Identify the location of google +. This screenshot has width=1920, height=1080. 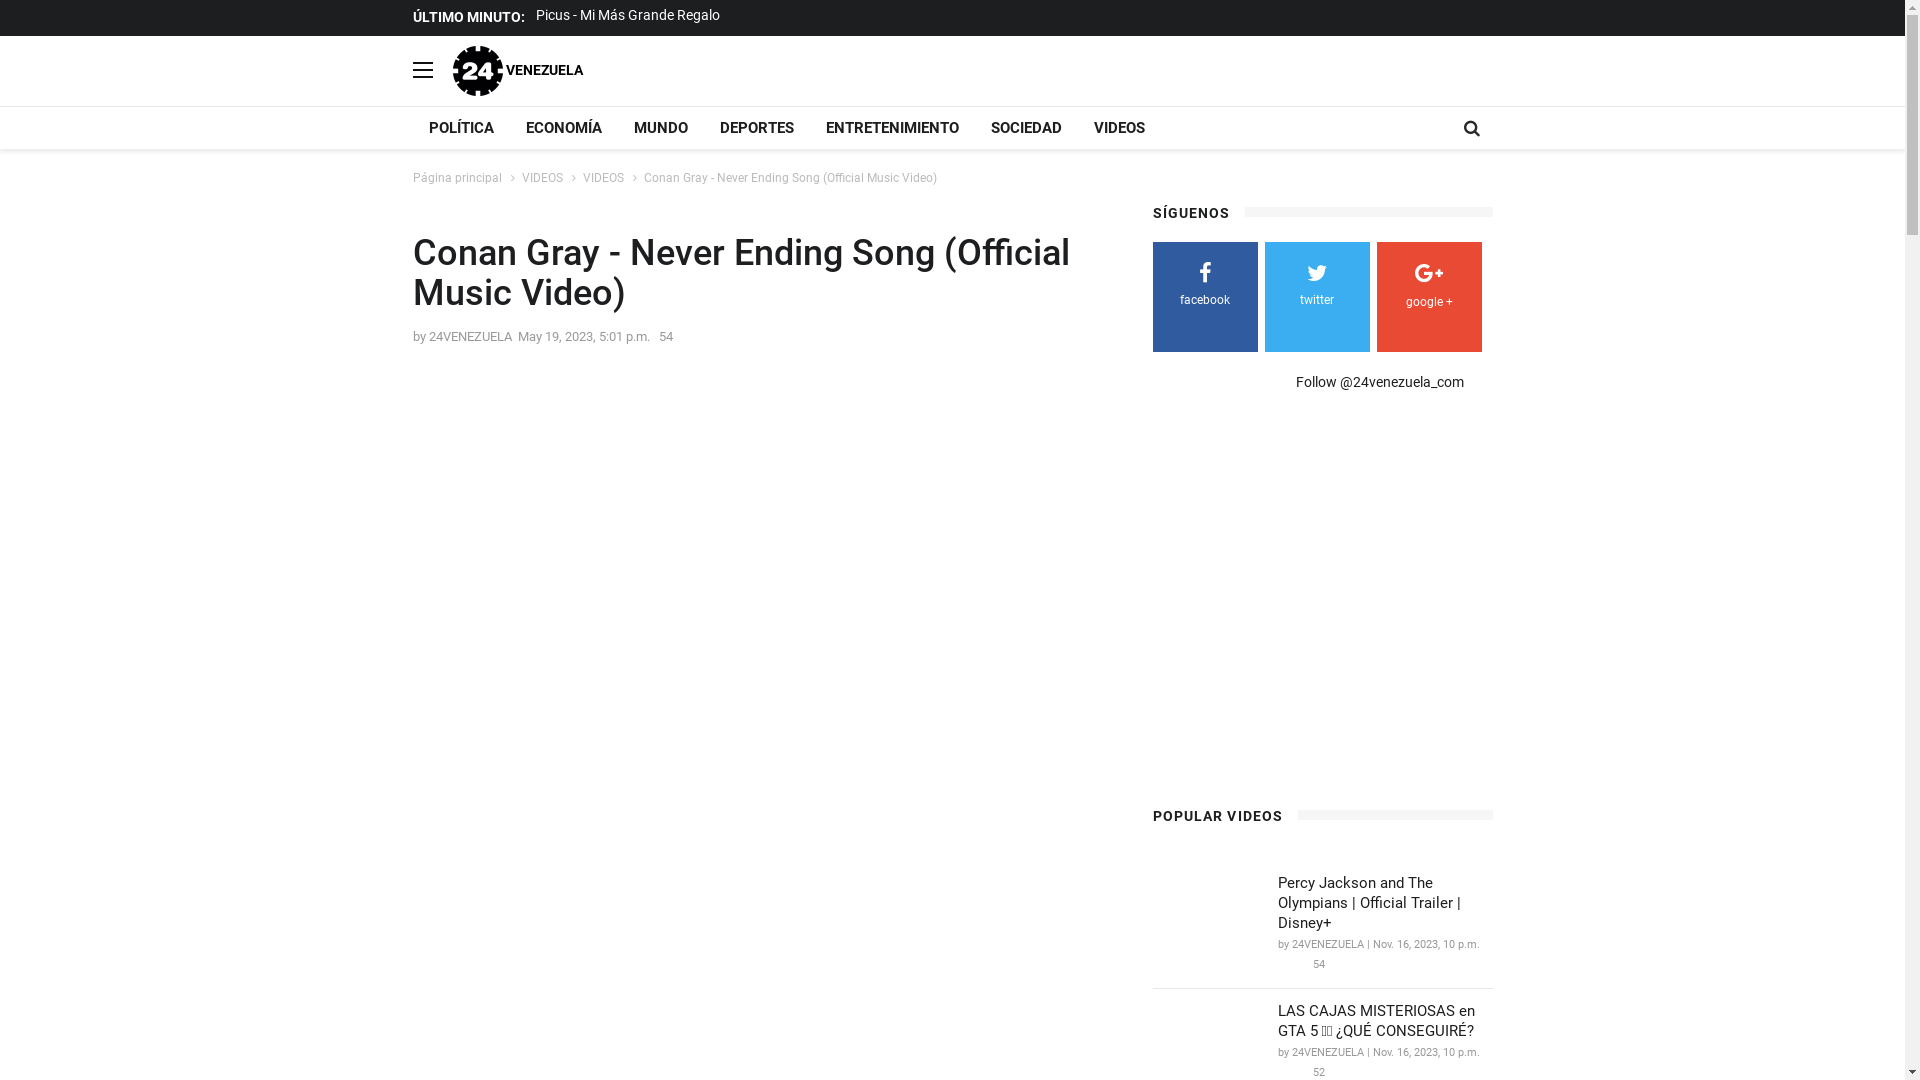
(1428, 290).